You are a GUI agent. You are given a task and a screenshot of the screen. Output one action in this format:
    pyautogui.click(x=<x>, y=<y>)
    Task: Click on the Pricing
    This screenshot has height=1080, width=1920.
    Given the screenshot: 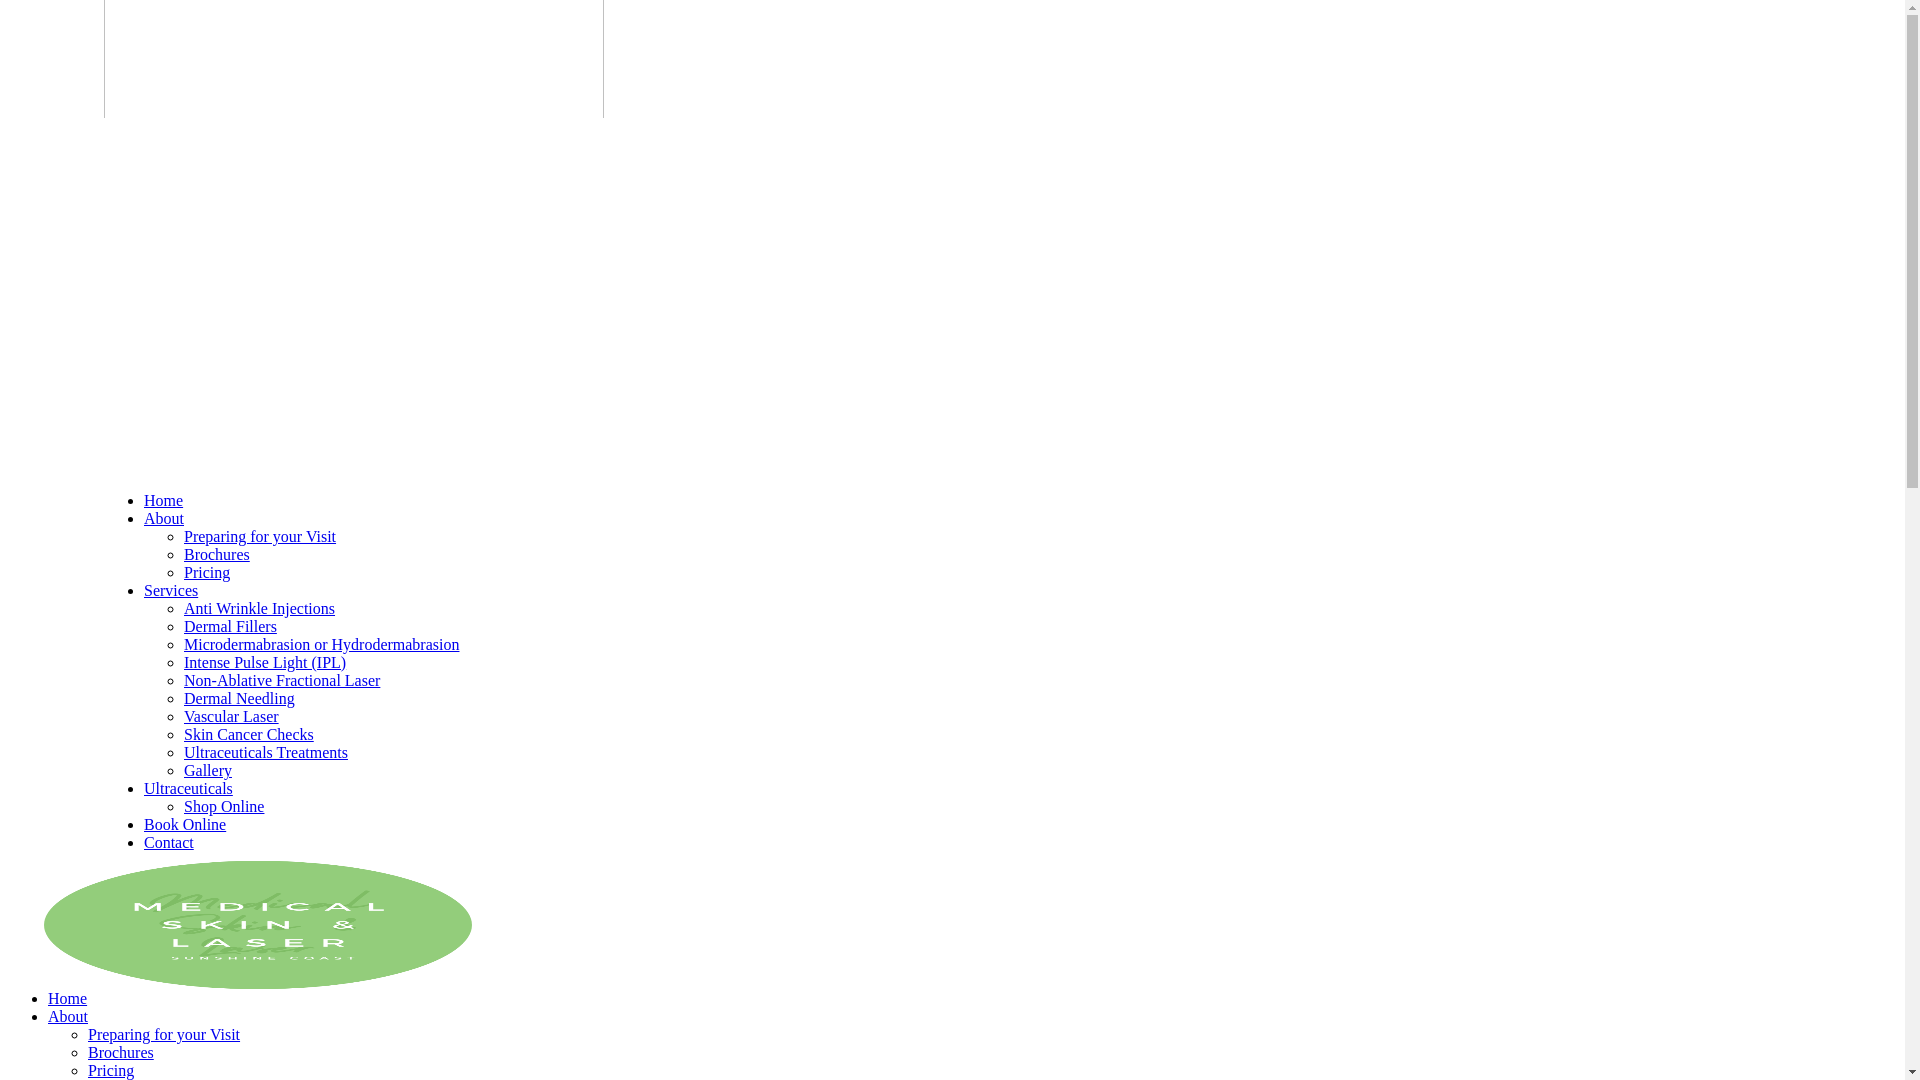 What is the action you would take?
    pyautogui.click(x=111, y=1070)
    